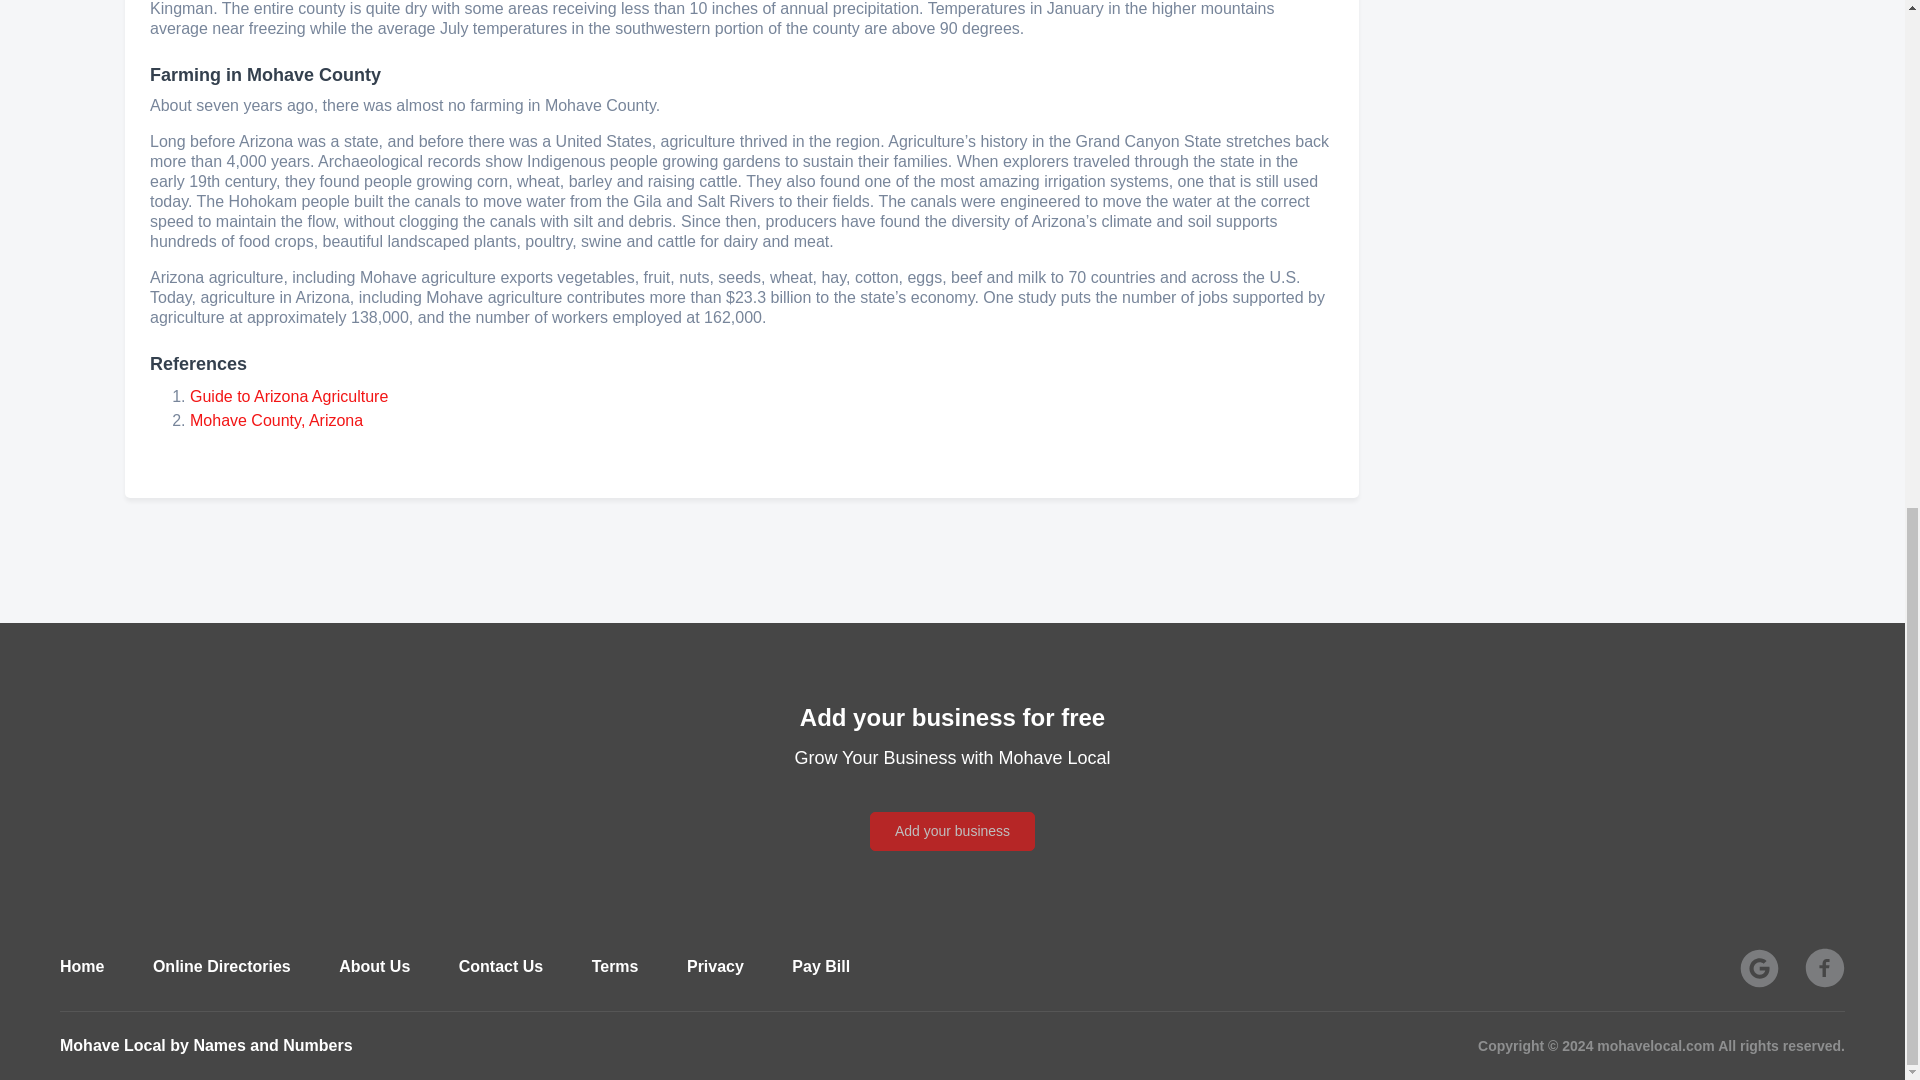 Image resolution: width=1920 pixels, height=1080 pixels. What do you see at coordinates (288, 396) in the screenshot?
I see `Guide to Arizona Agriculture` at bounding box center [288, 396].